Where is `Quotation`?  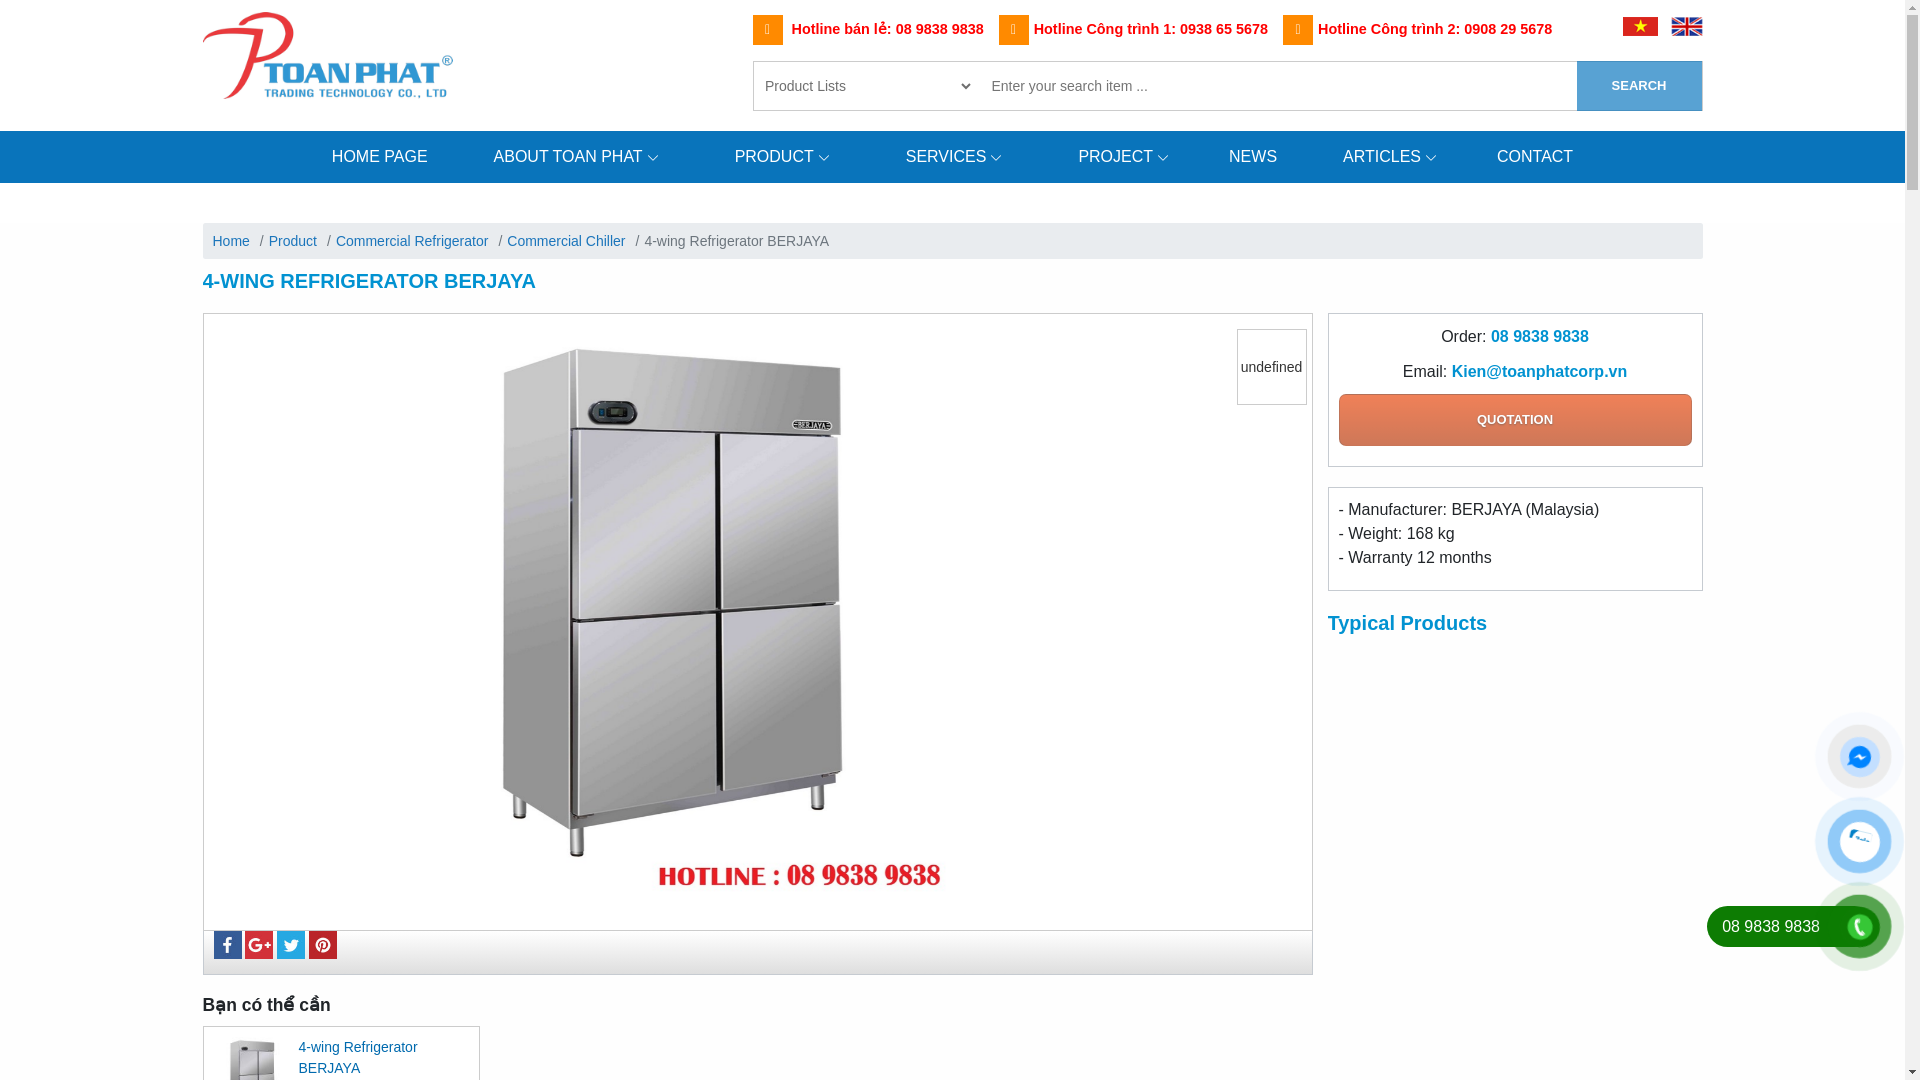 Quotation is located at coordinates (1514, 418).